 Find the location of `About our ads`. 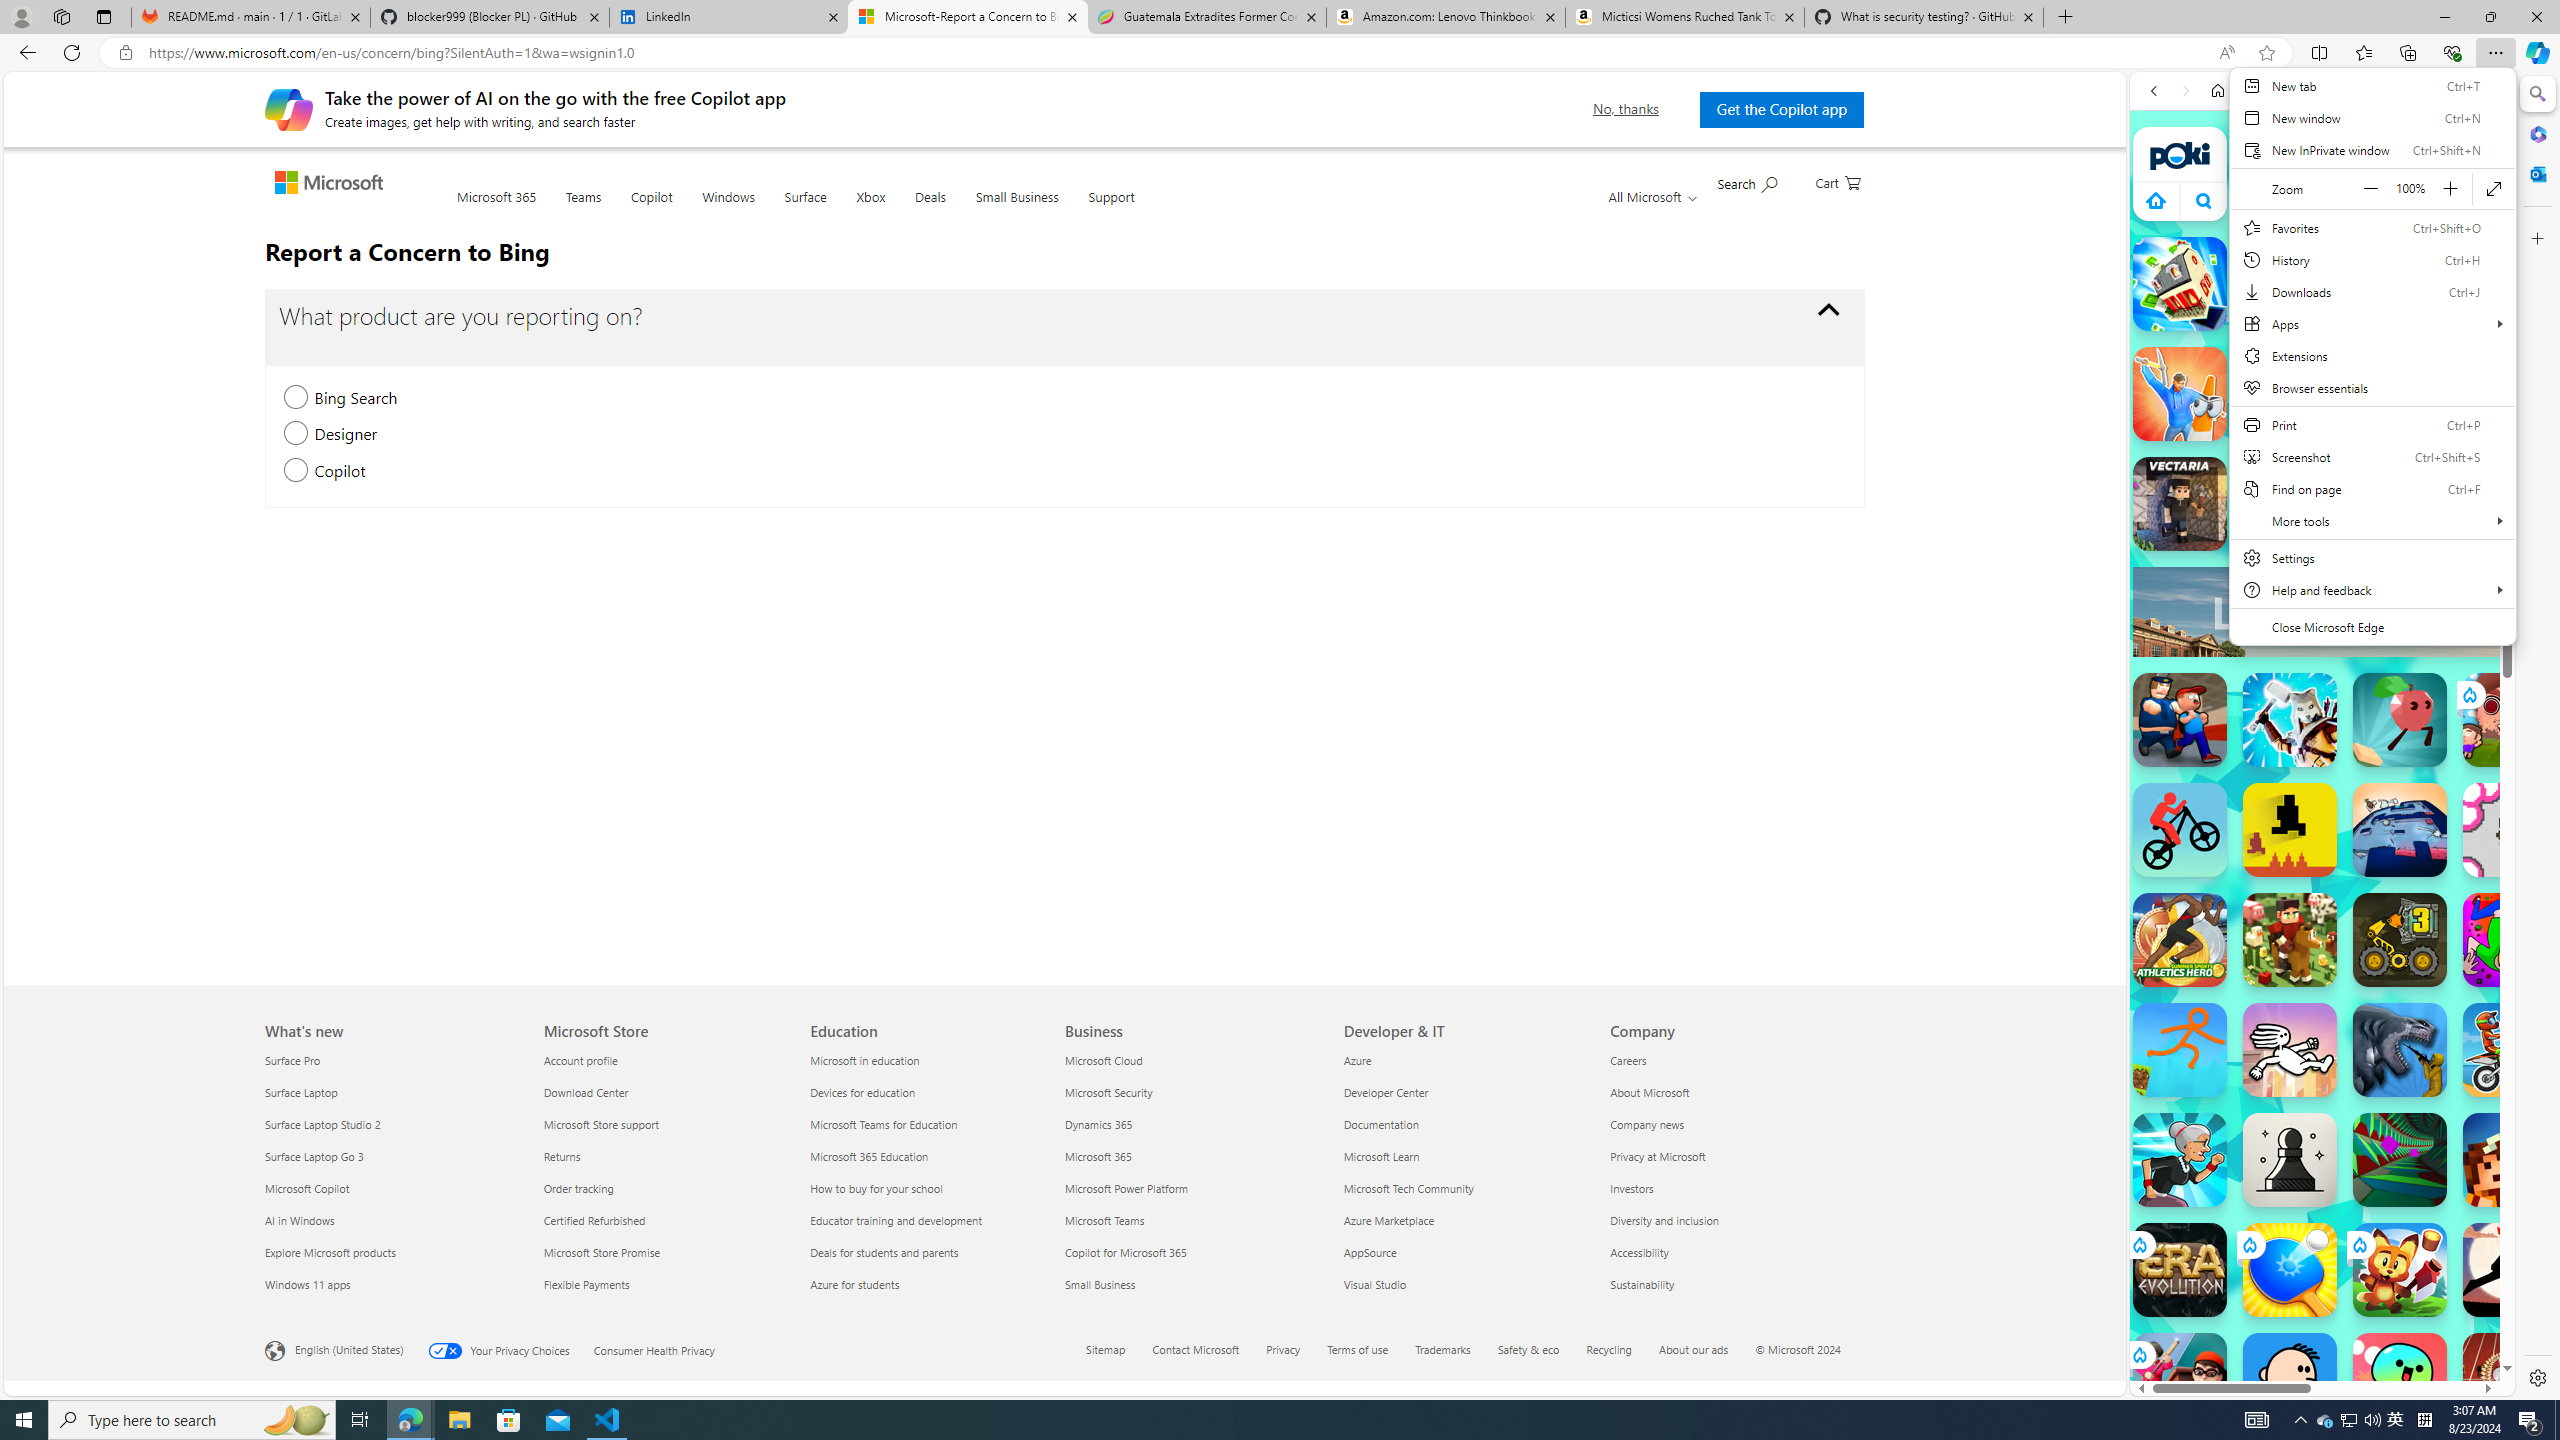

About our ads is located at coordinates (1706, 1351).